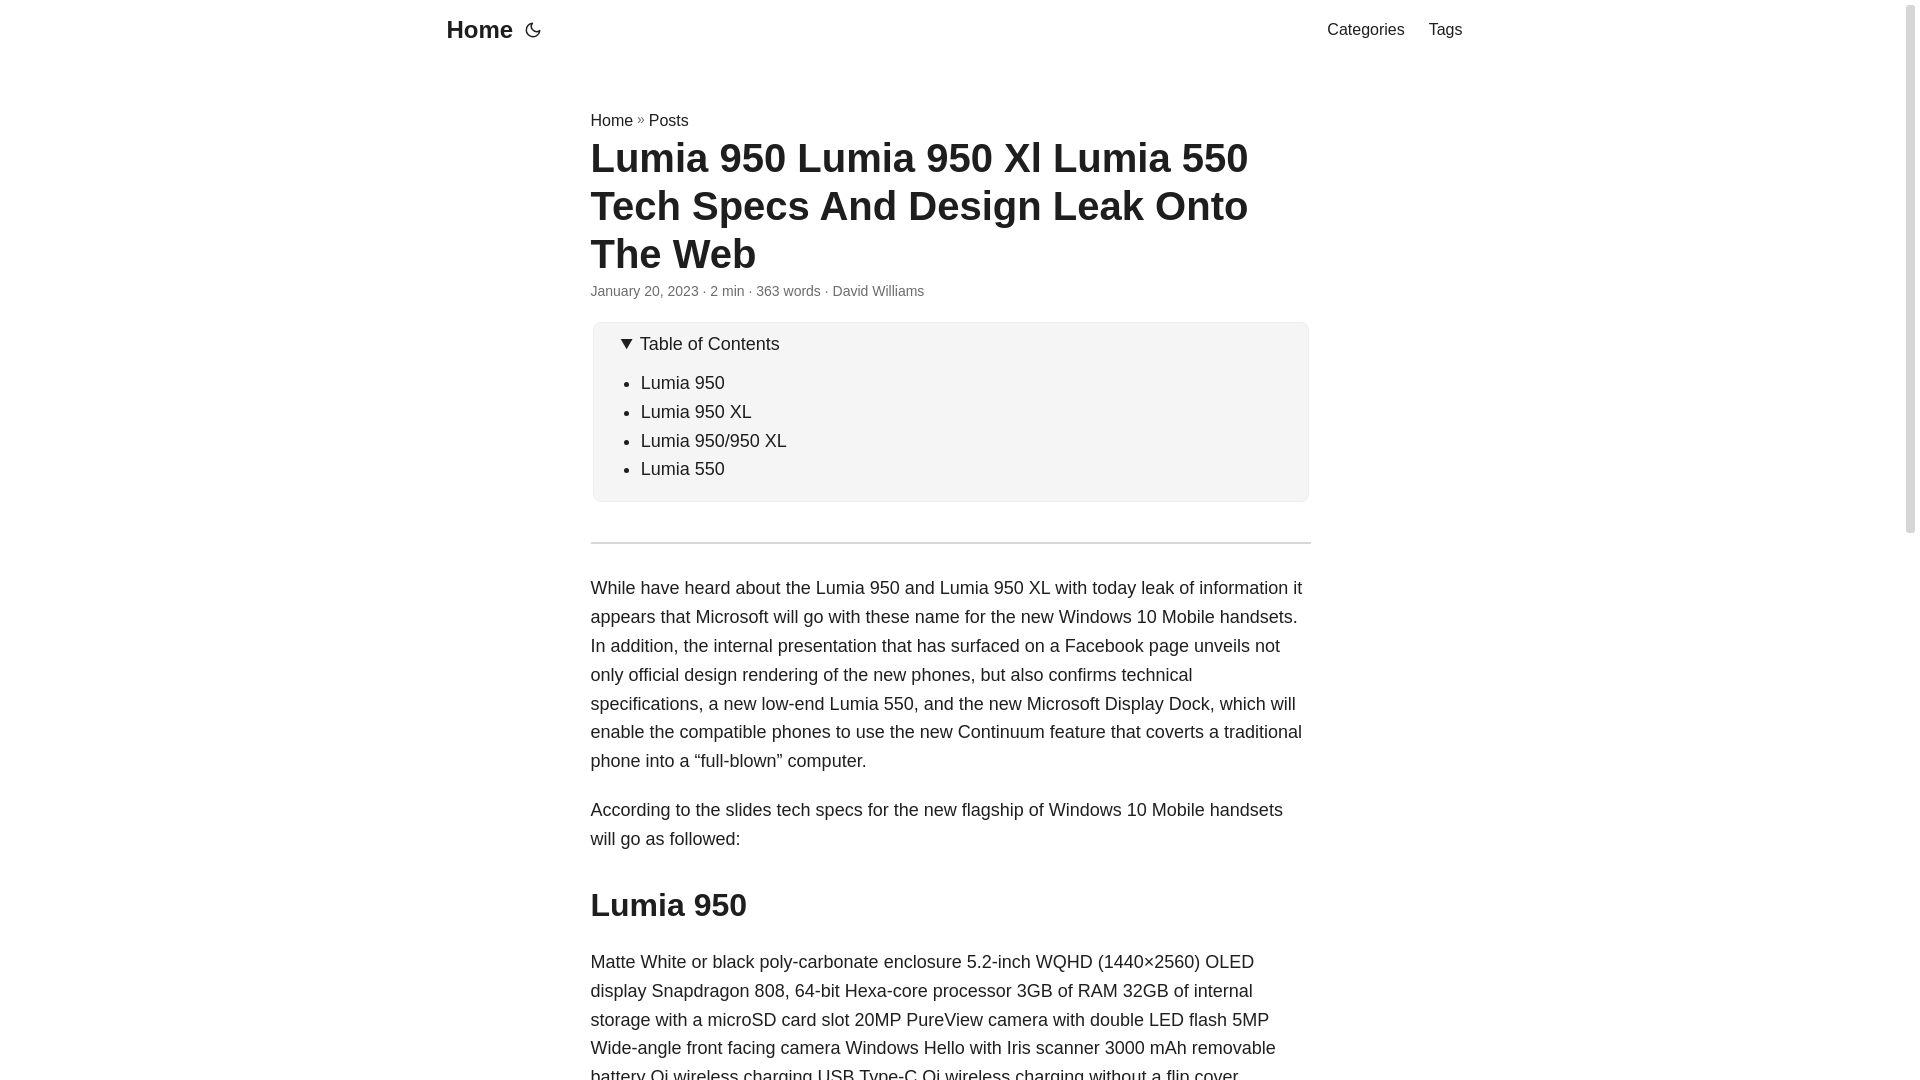 This screenshot has height=1080, width=1920. I want to click on Posts, so click(668, 120).